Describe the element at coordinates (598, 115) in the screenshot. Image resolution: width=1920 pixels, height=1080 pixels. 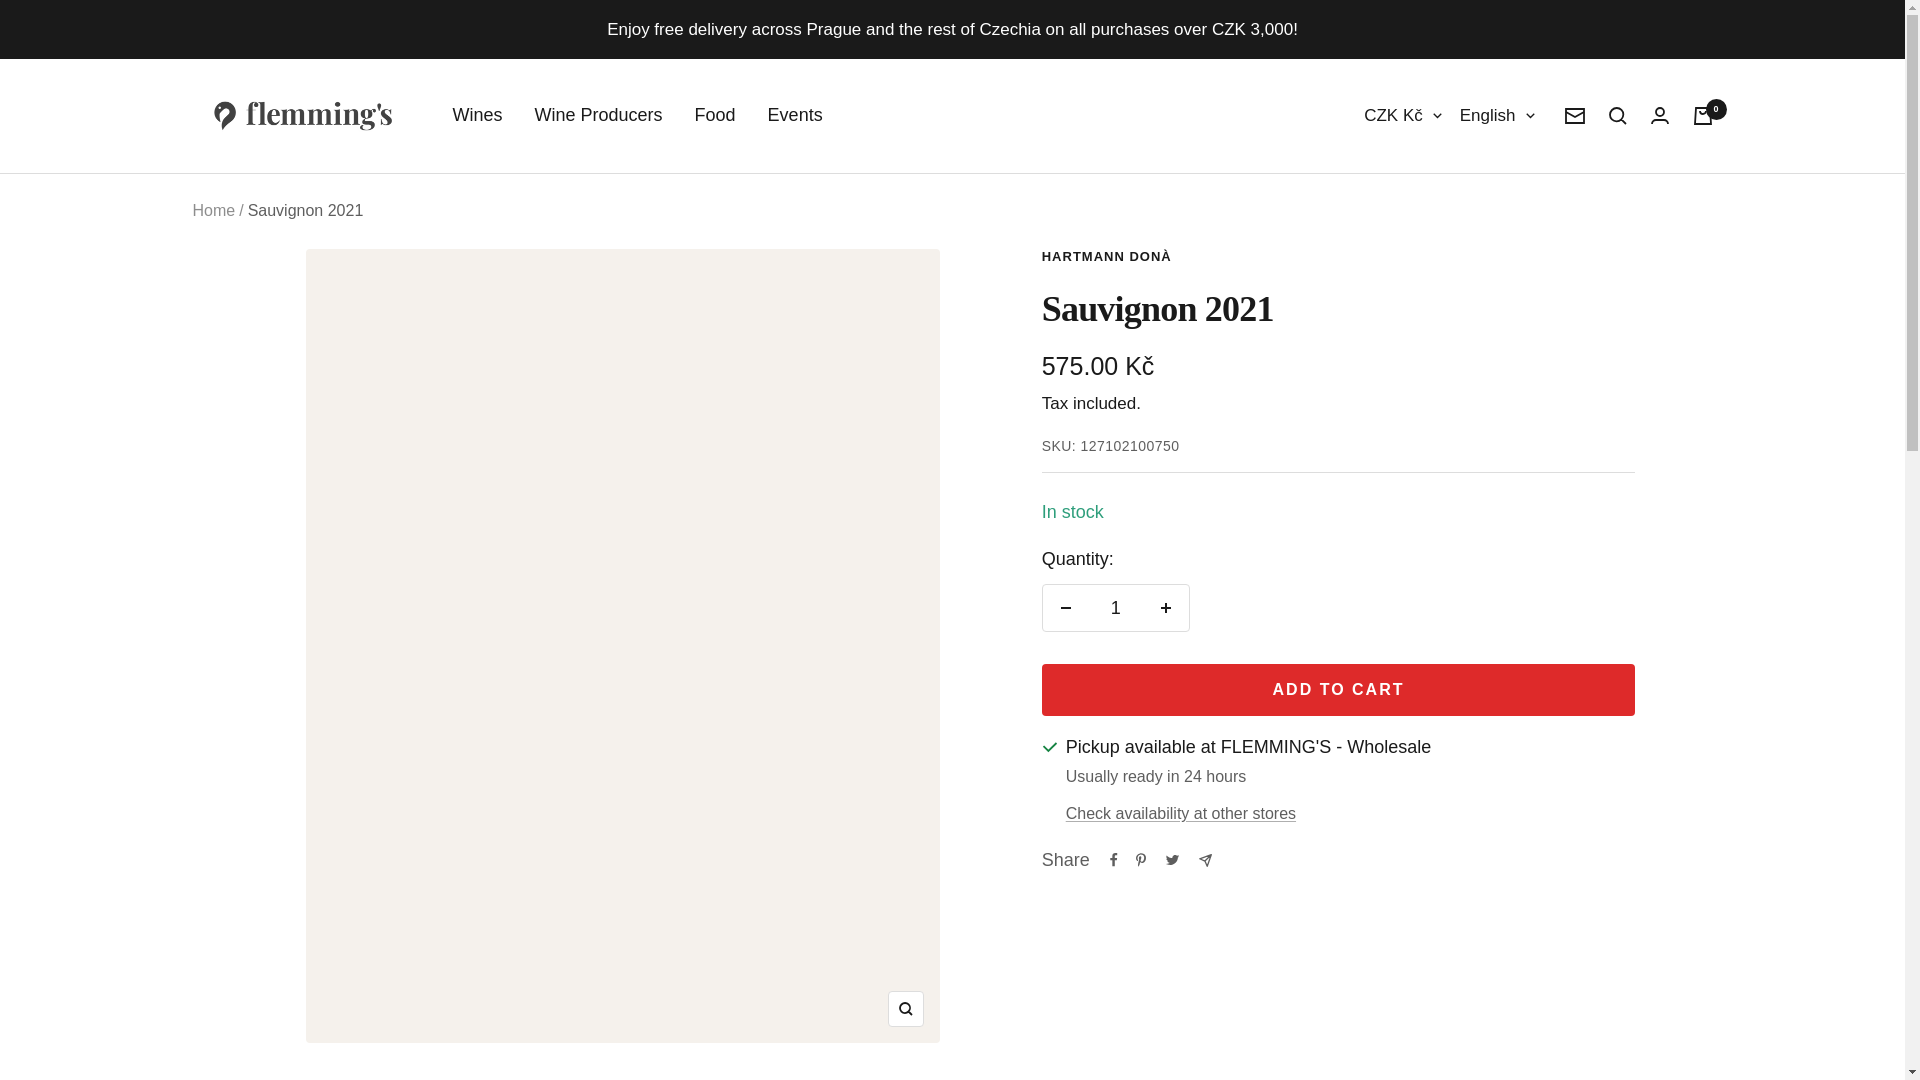
I see `Wine Producers` at that location.